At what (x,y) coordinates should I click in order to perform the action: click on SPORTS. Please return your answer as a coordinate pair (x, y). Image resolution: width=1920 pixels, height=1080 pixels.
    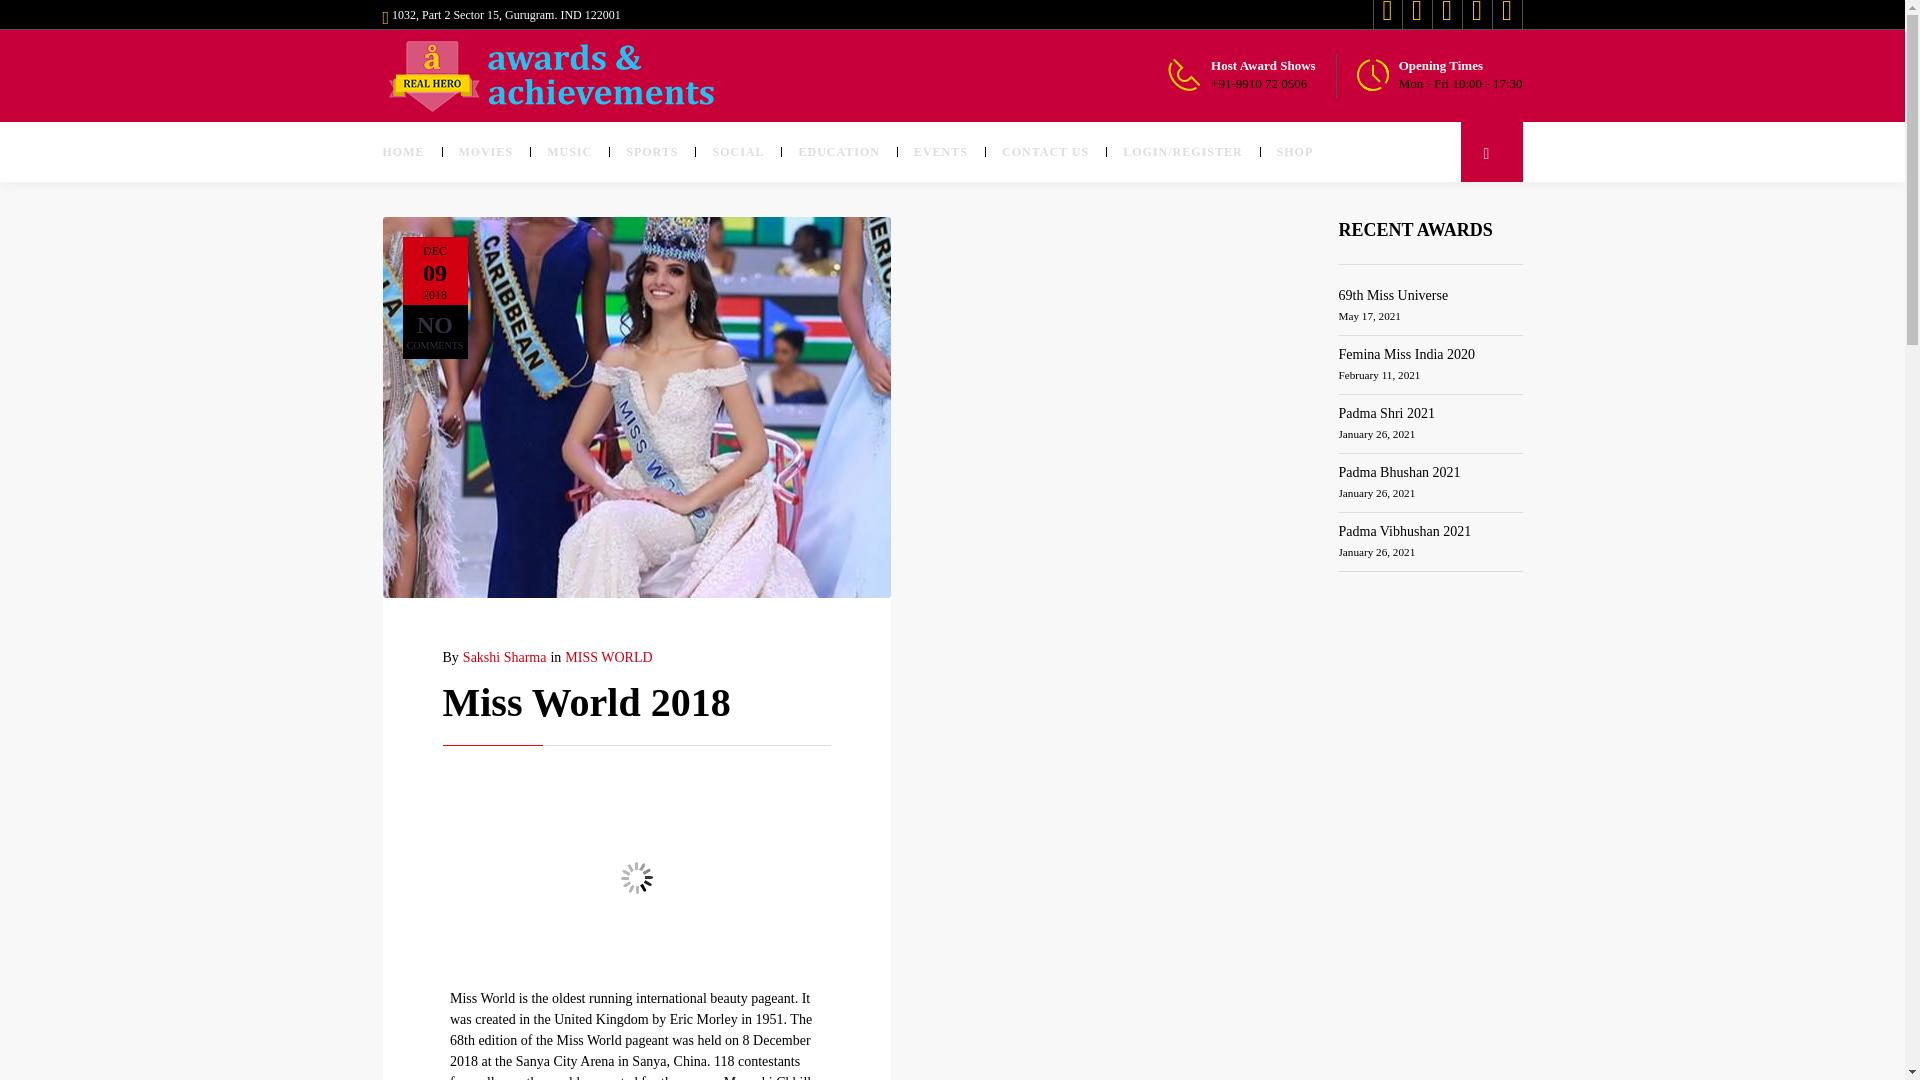
    Looking at the image, I should click on (652, 152).